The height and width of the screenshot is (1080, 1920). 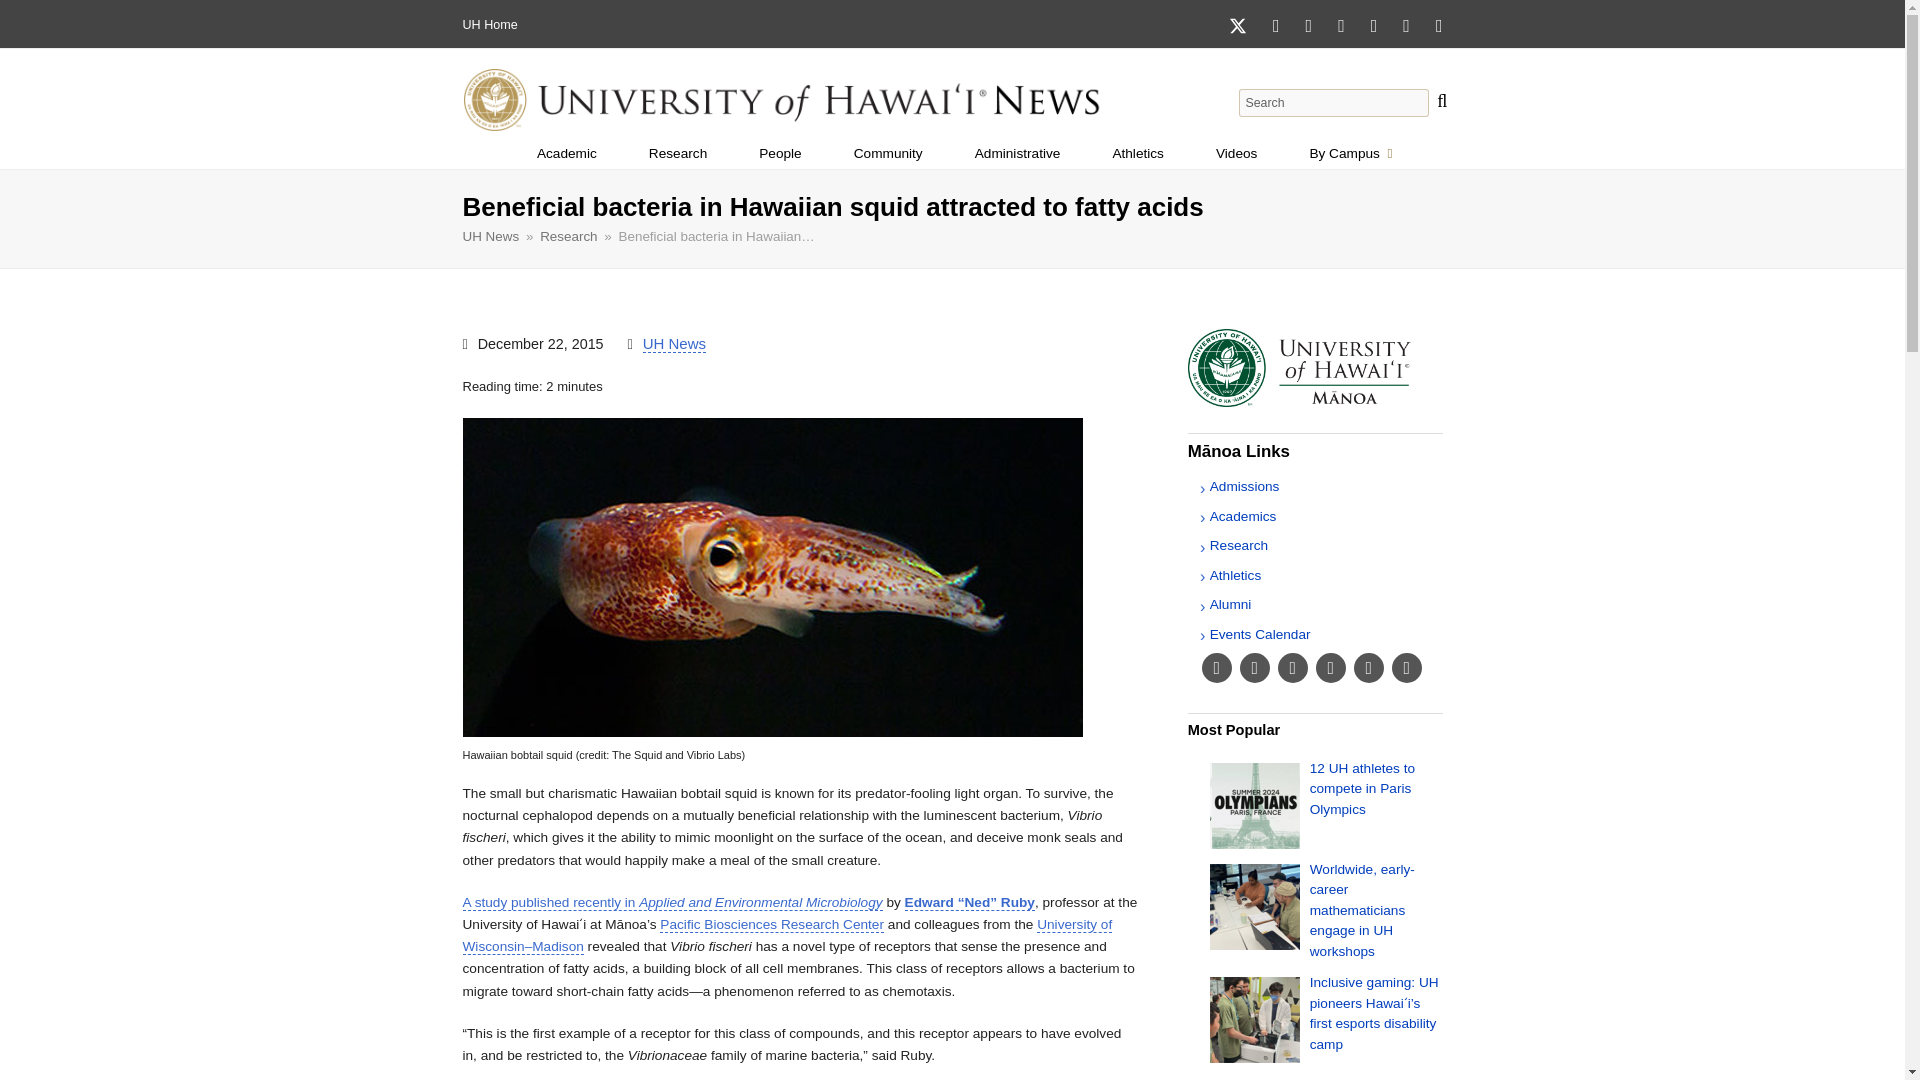 I want to click on Research, so click(x=1350, y=154).